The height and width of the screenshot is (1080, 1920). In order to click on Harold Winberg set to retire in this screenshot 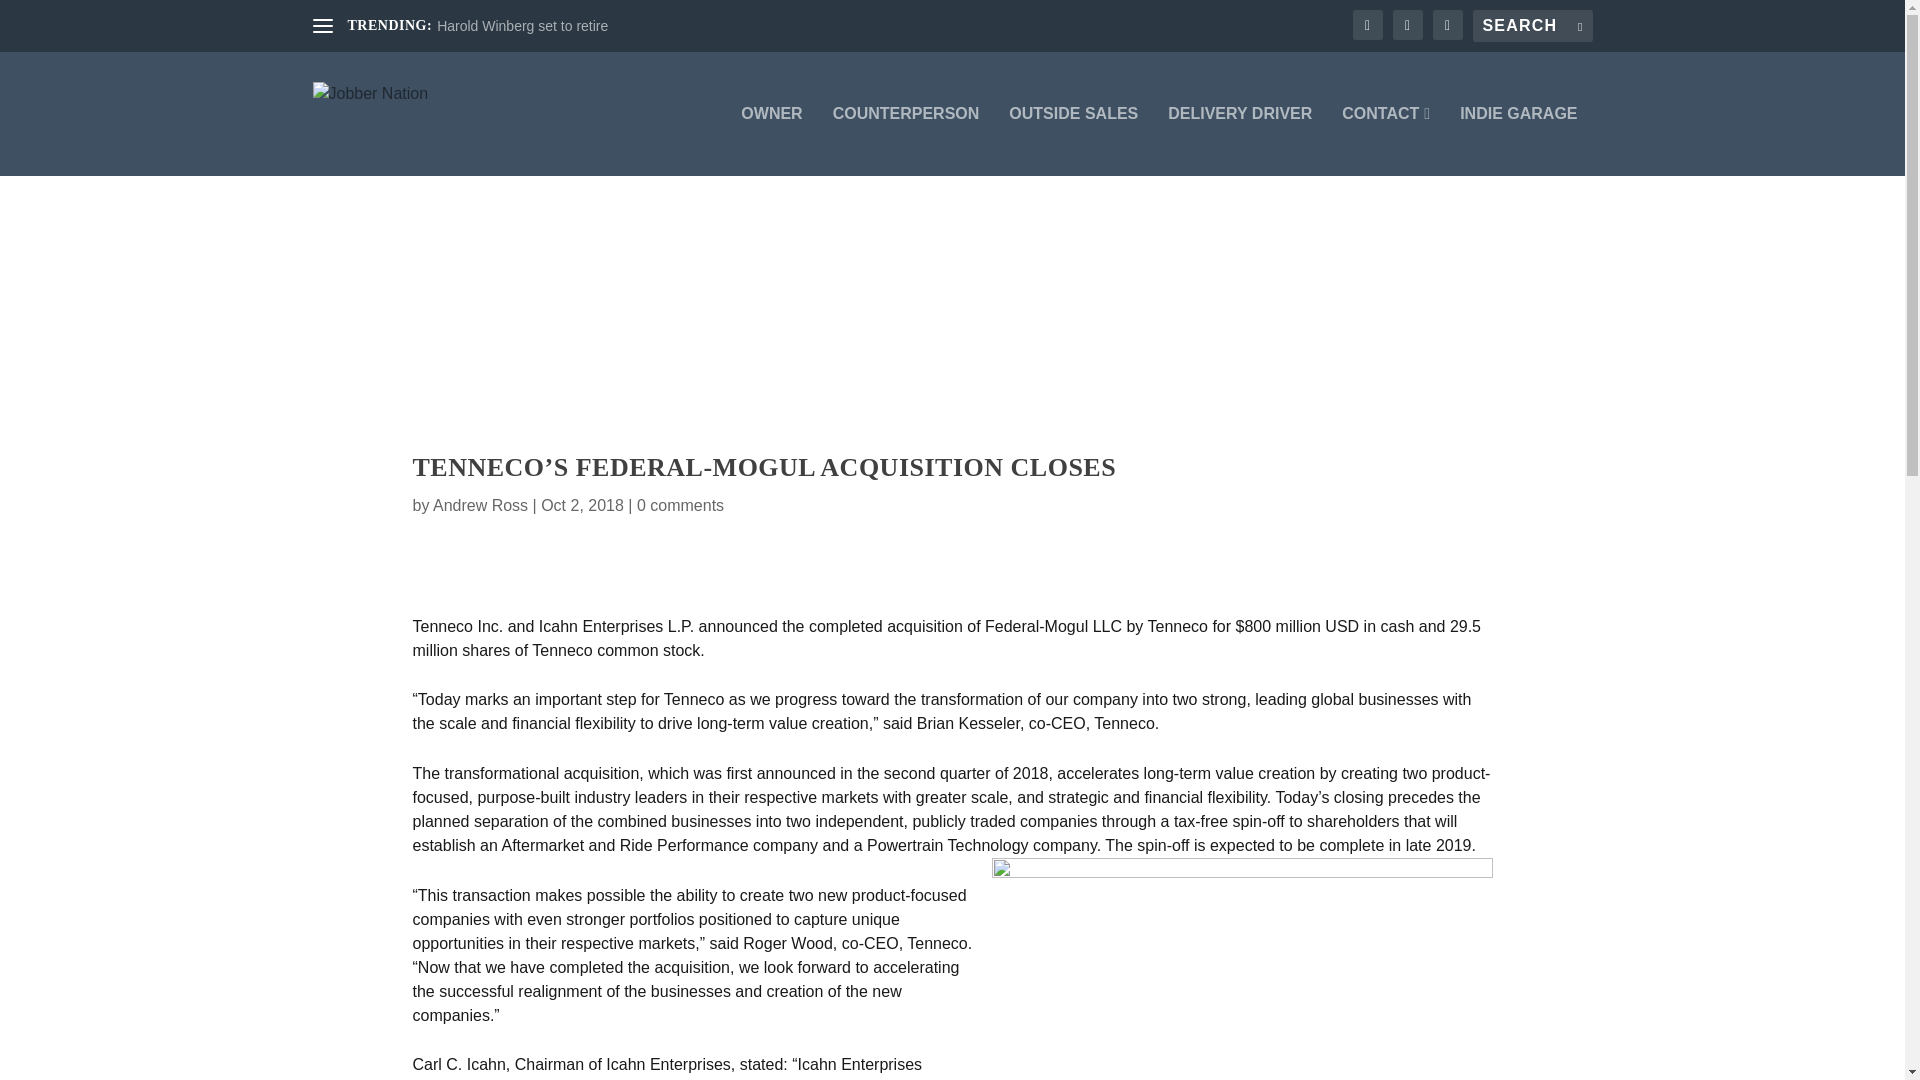, I will do `click(522, 26)`.